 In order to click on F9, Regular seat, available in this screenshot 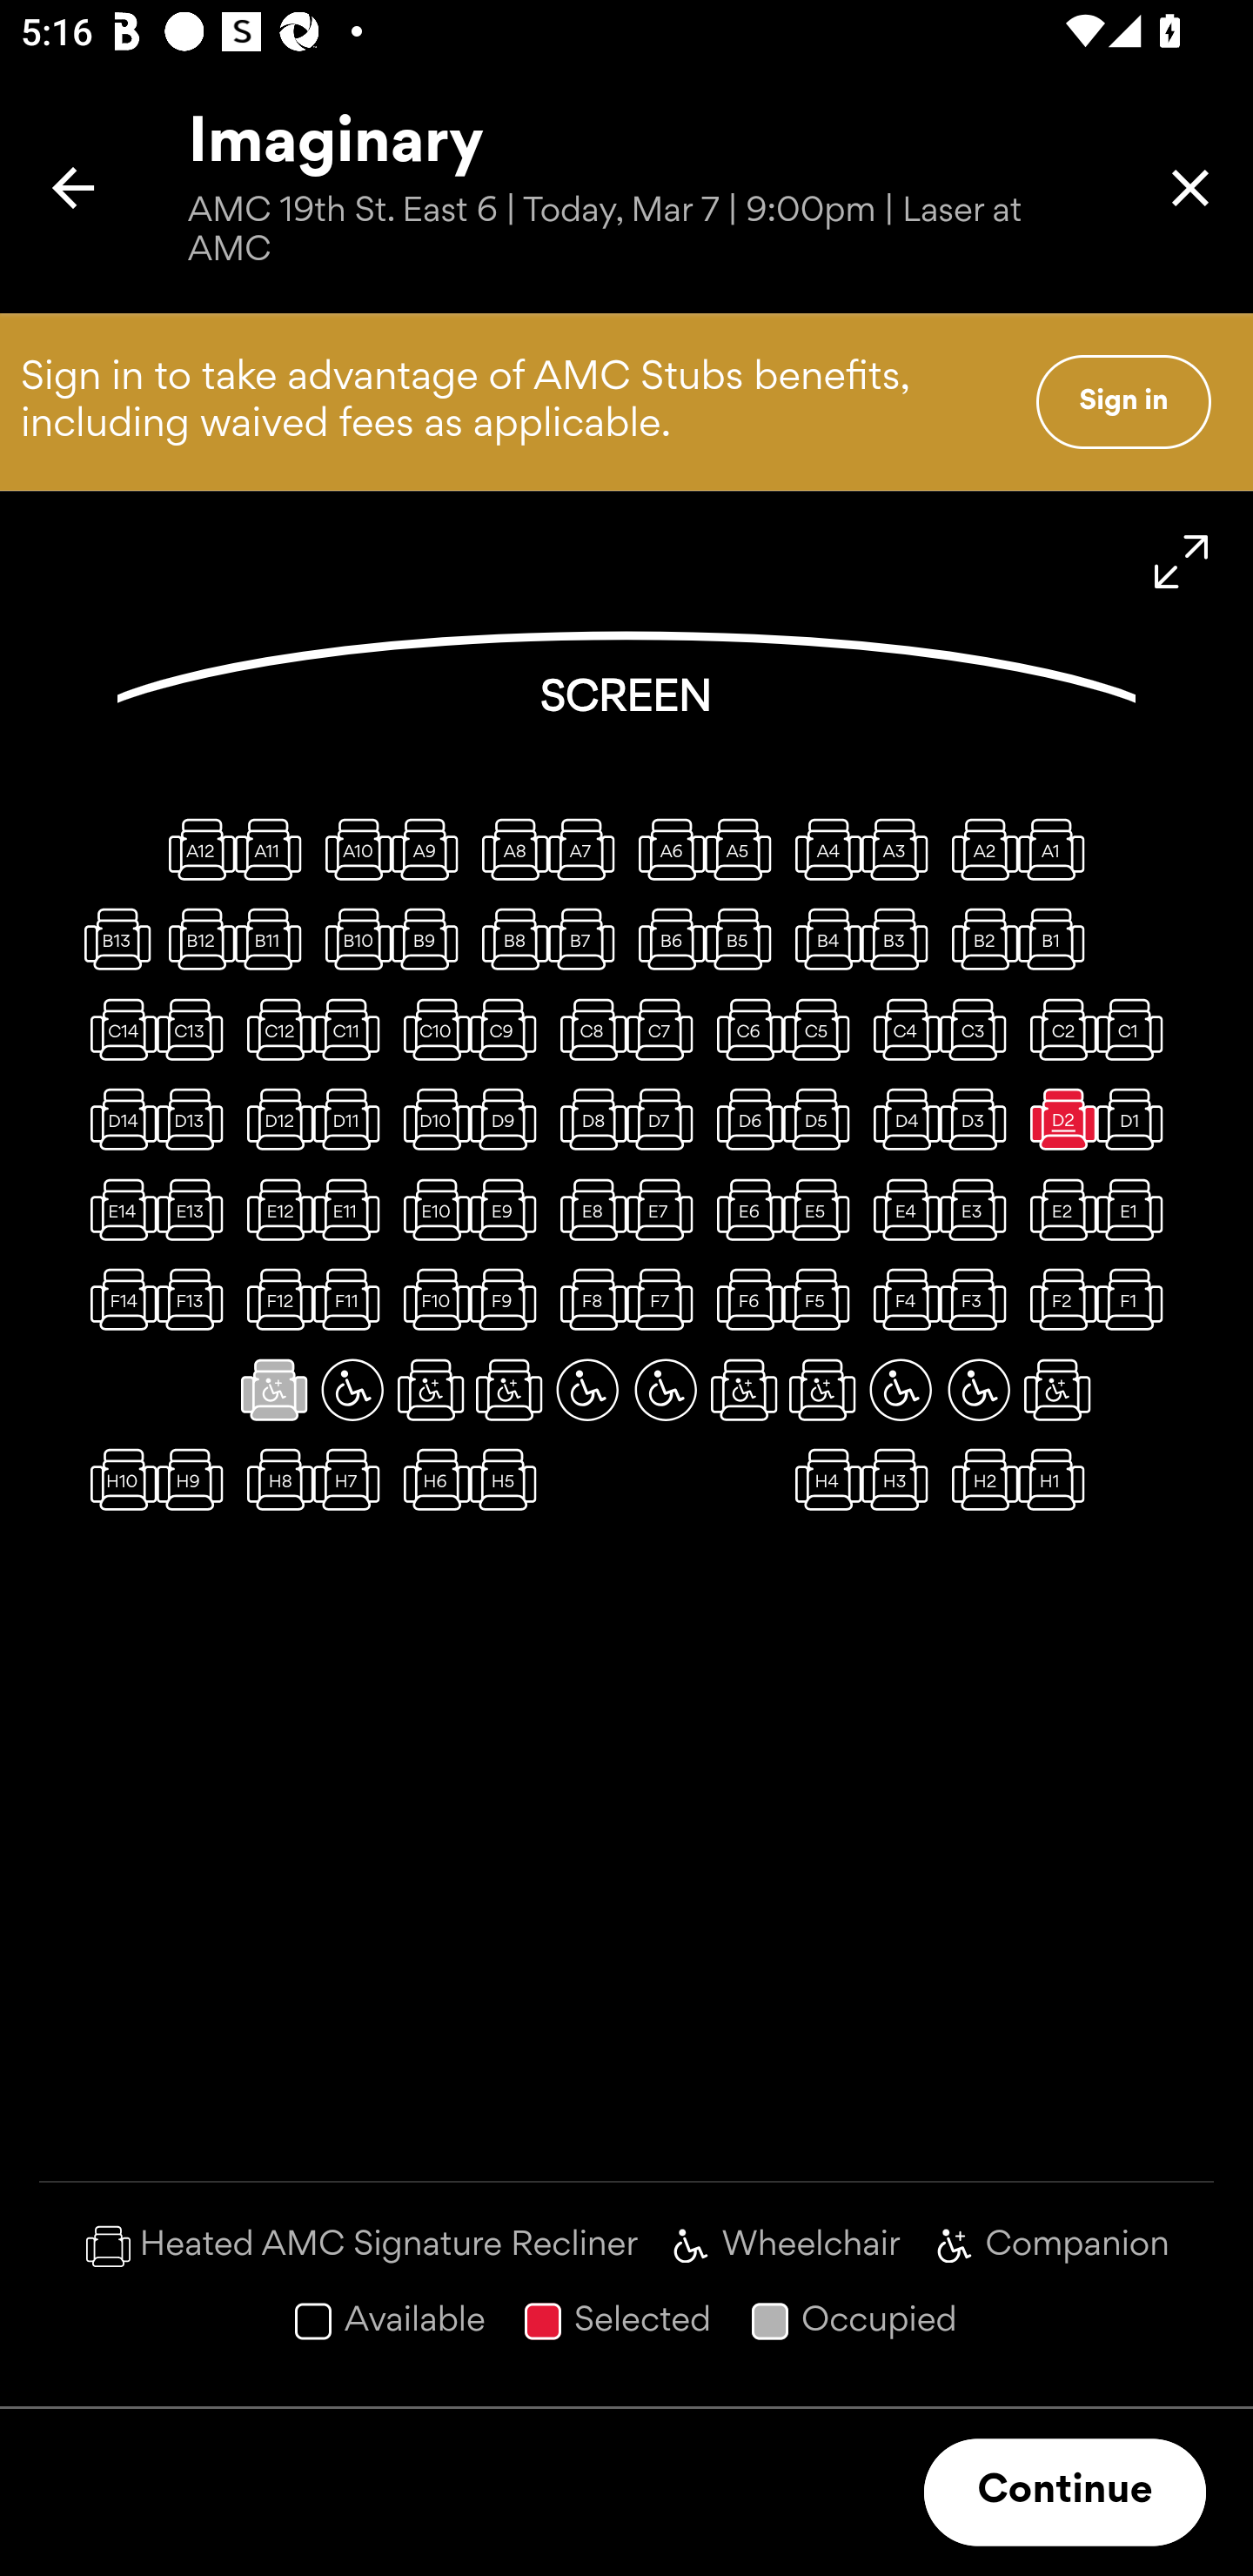, I will do `click(509, 1299)`.